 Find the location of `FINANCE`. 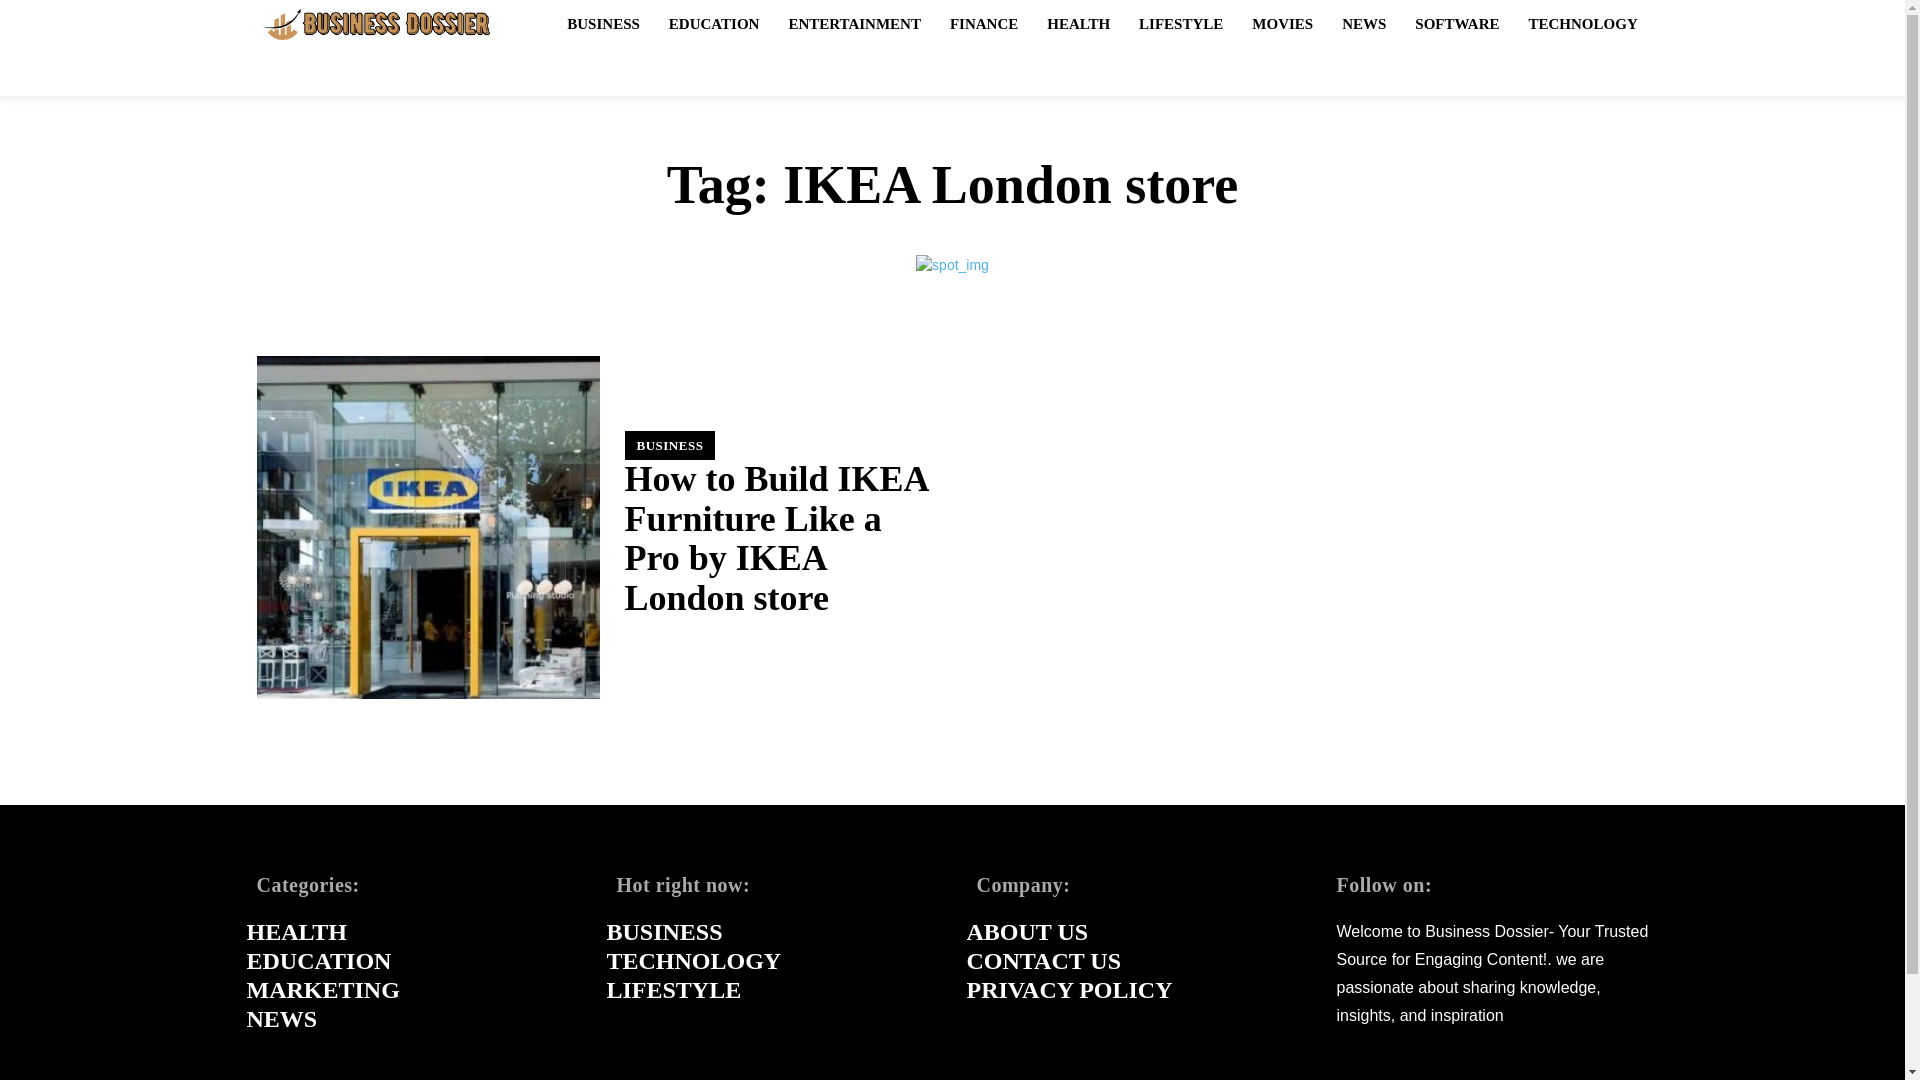

FINANCE is located at coordinates (984, 23).